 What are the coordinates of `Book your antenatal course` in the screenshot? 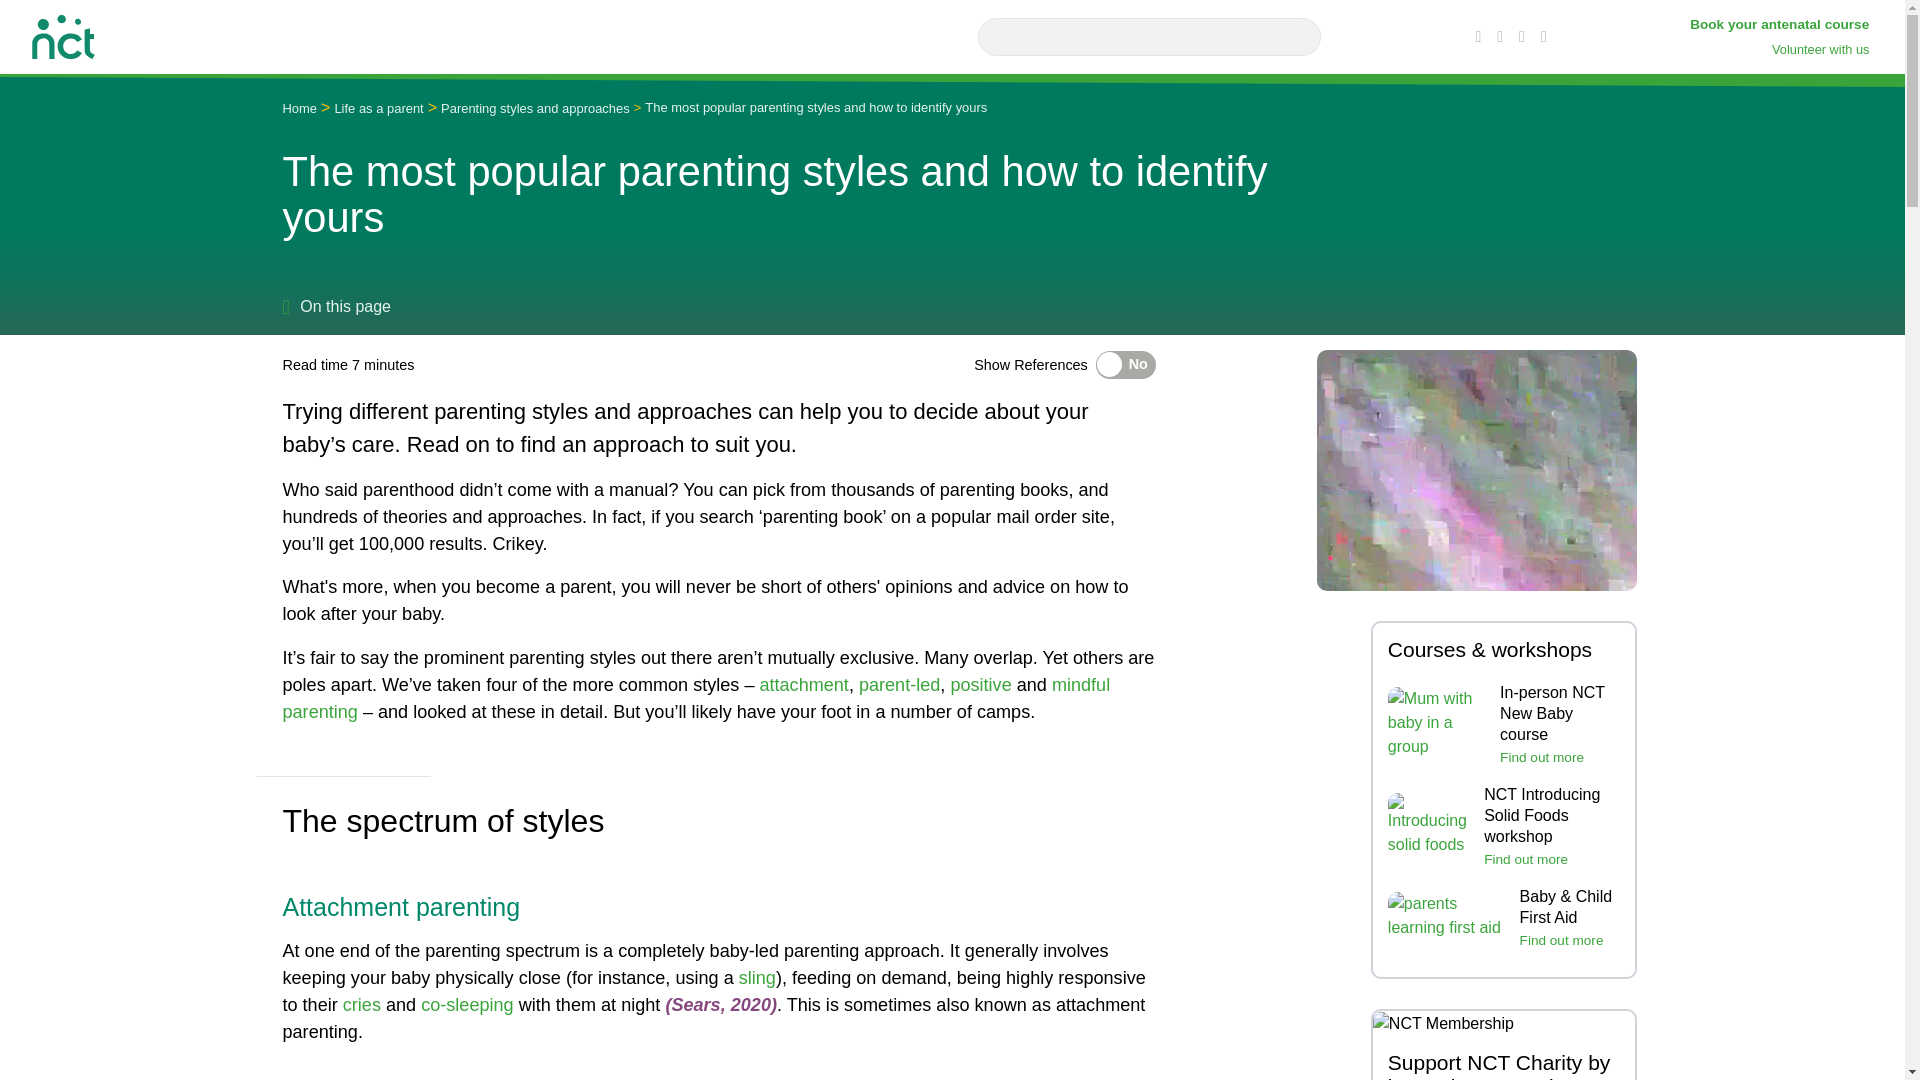 It's located at (1781, 24).